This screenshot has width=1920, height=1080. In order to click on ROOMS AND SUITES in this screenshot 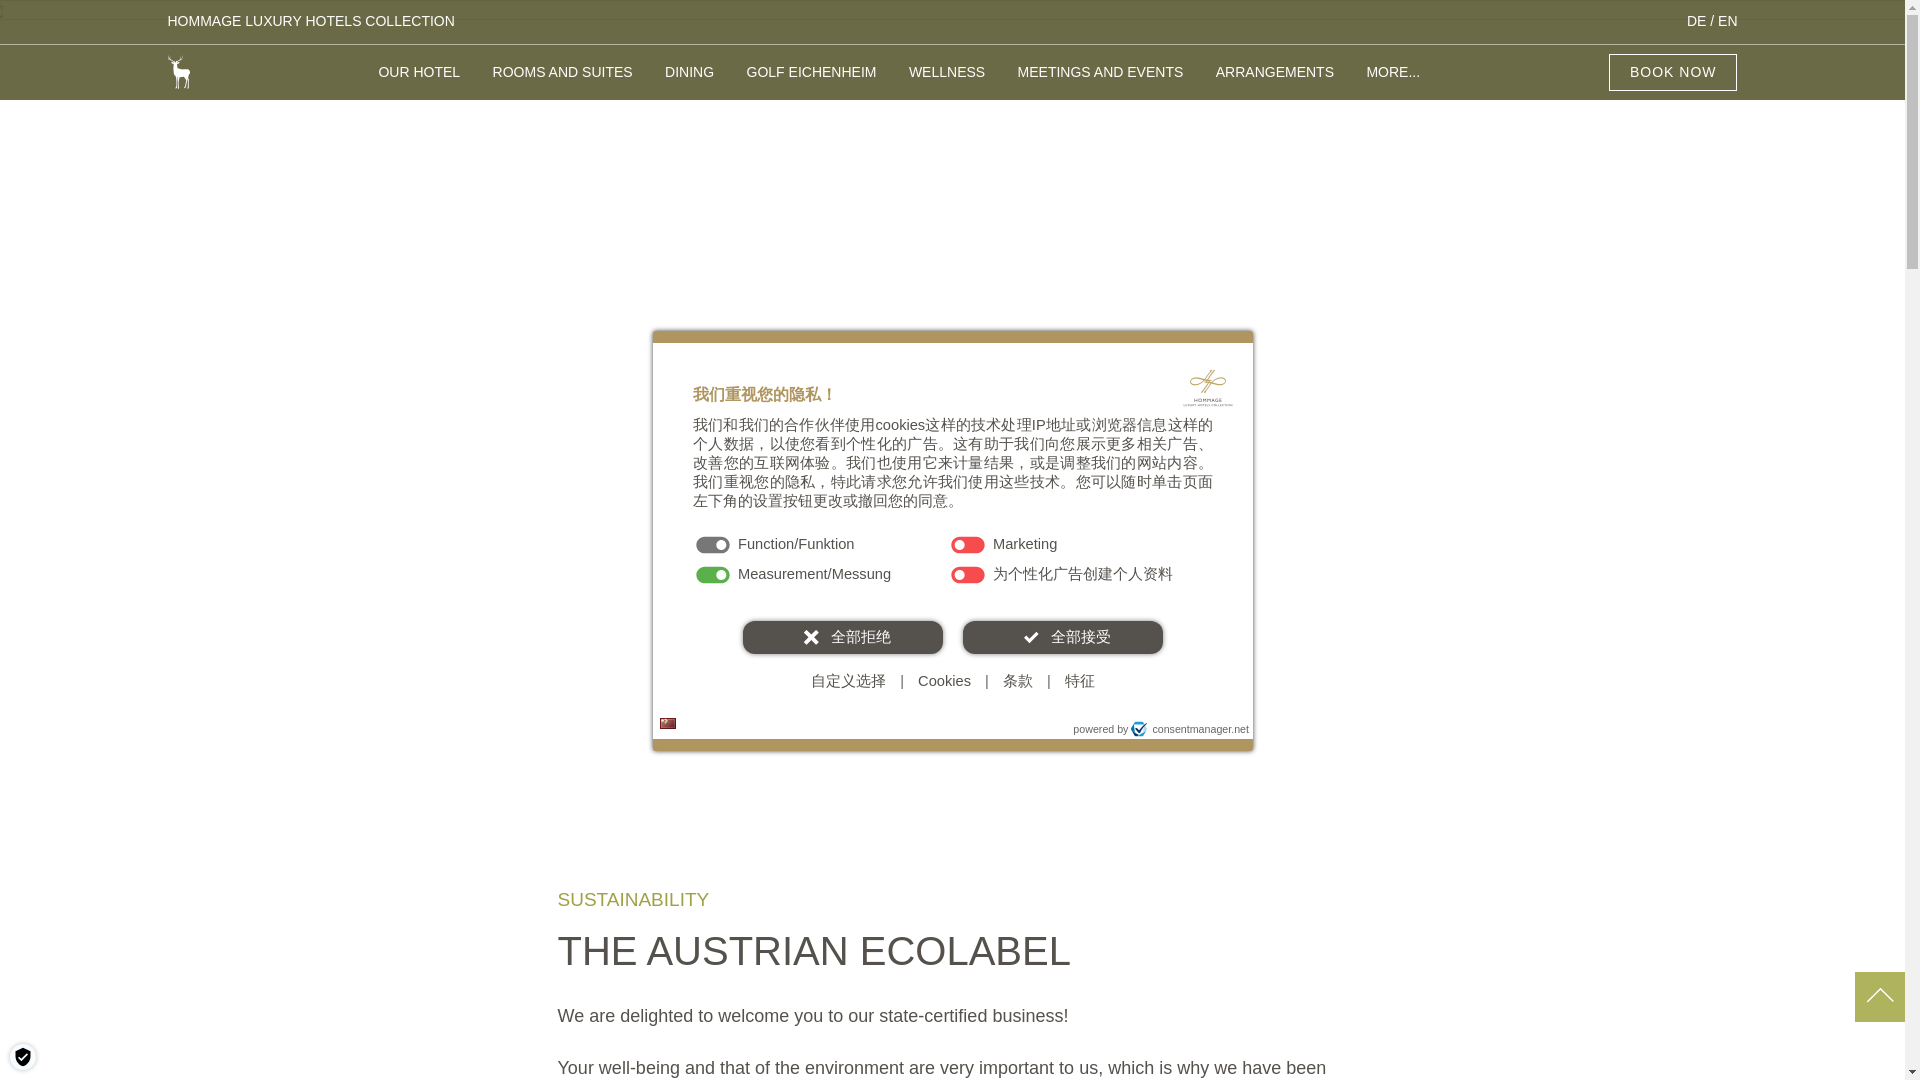, I will do `click(563, 82)`.